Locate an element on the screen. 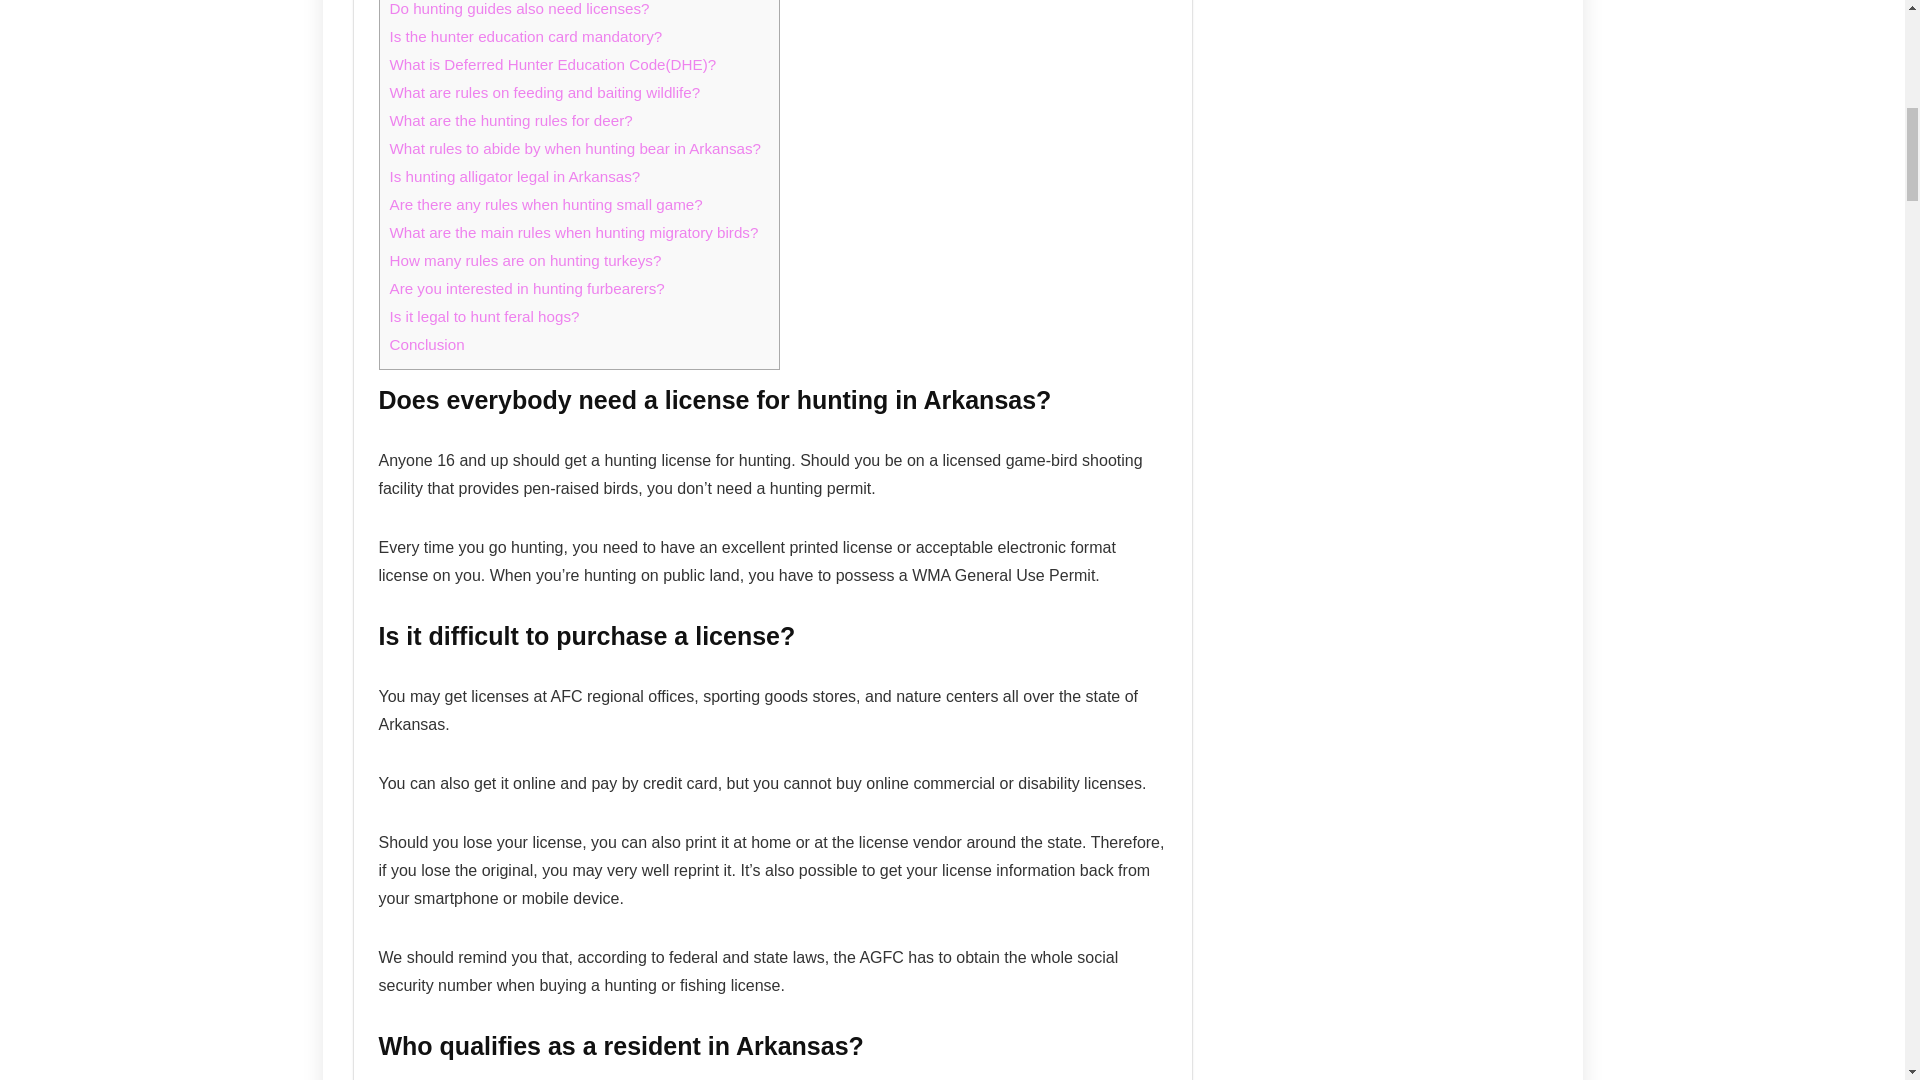 The height and width of the screenshot is (1080, 1920). What are the hunting rules for deer? is located at coordinates (511, 120).